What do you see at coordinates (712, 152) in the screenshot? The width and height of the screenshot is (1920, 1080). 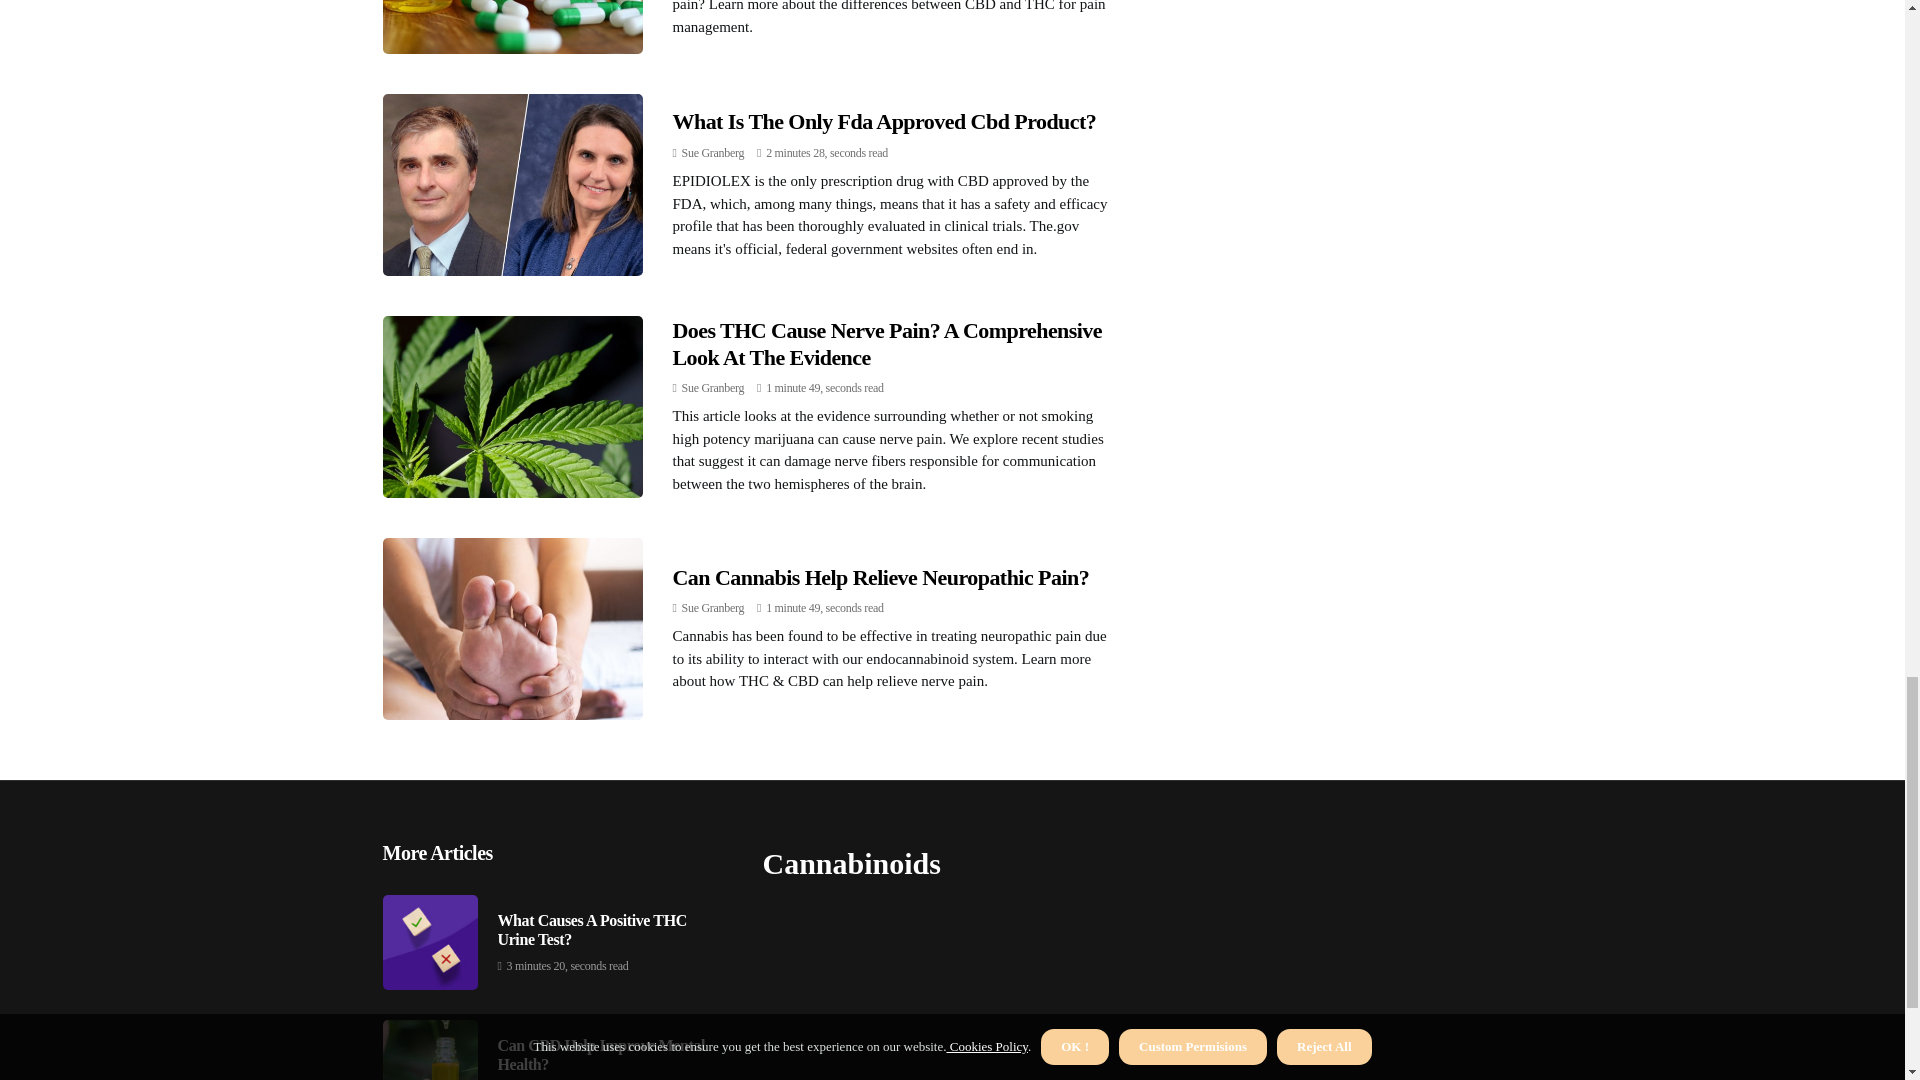 I see `Posts by Sue Granberg` at bounding box center [712, 152].